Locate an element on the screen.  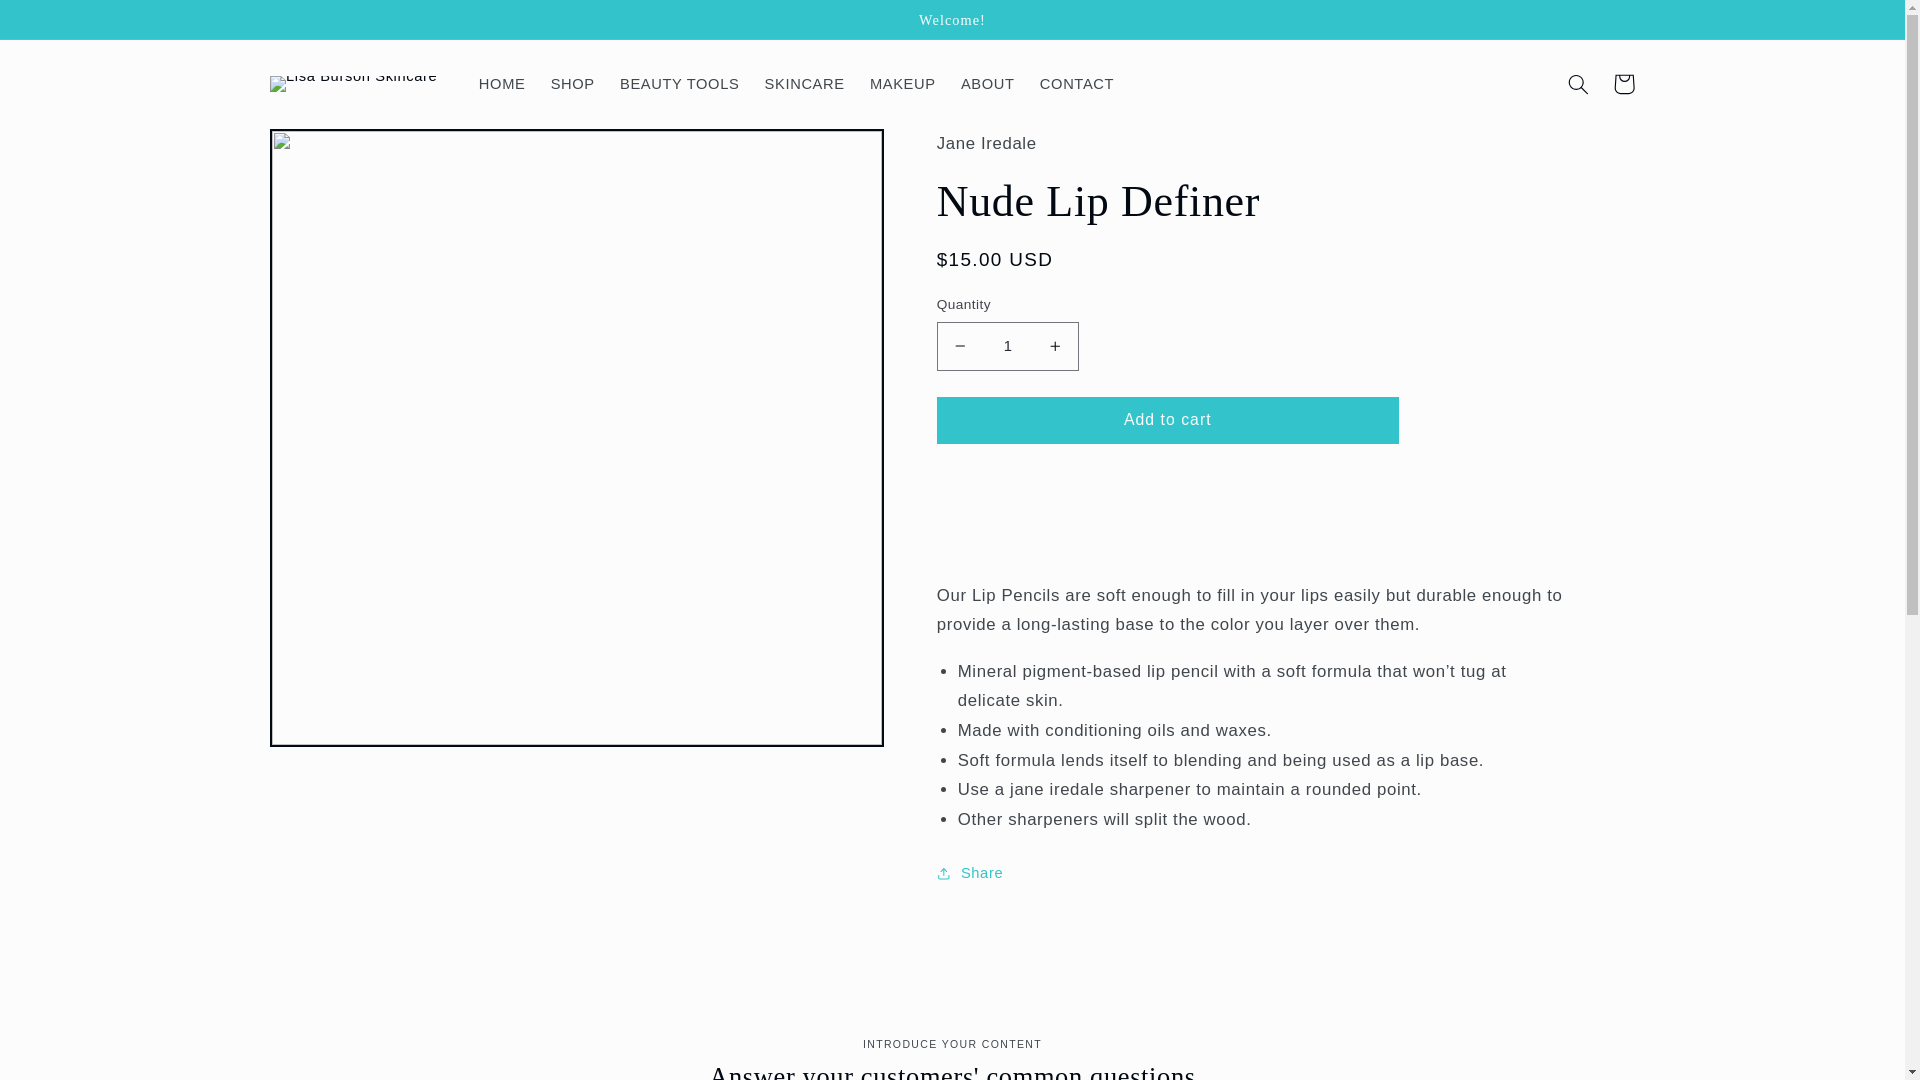
SKINCARE is located at coordinates (804, 83).